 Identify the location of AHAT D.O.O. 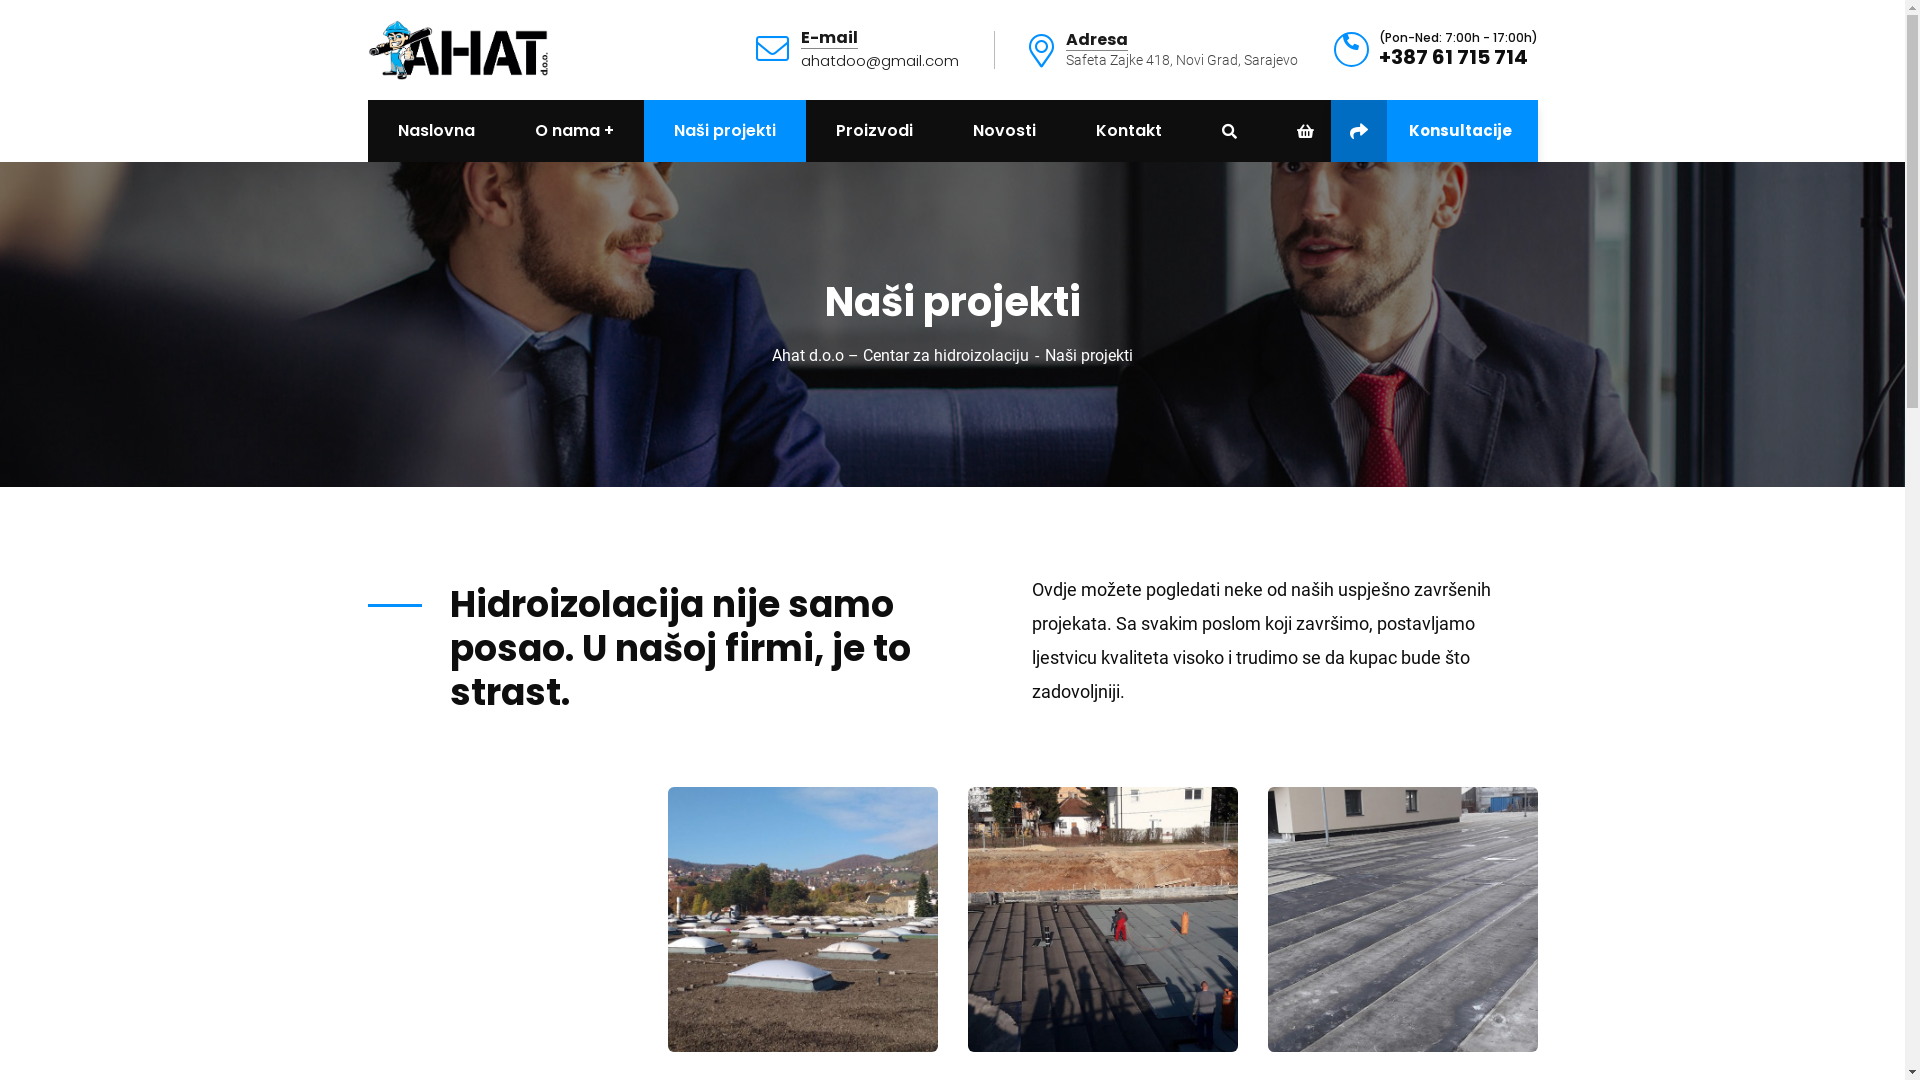
(458, 48).